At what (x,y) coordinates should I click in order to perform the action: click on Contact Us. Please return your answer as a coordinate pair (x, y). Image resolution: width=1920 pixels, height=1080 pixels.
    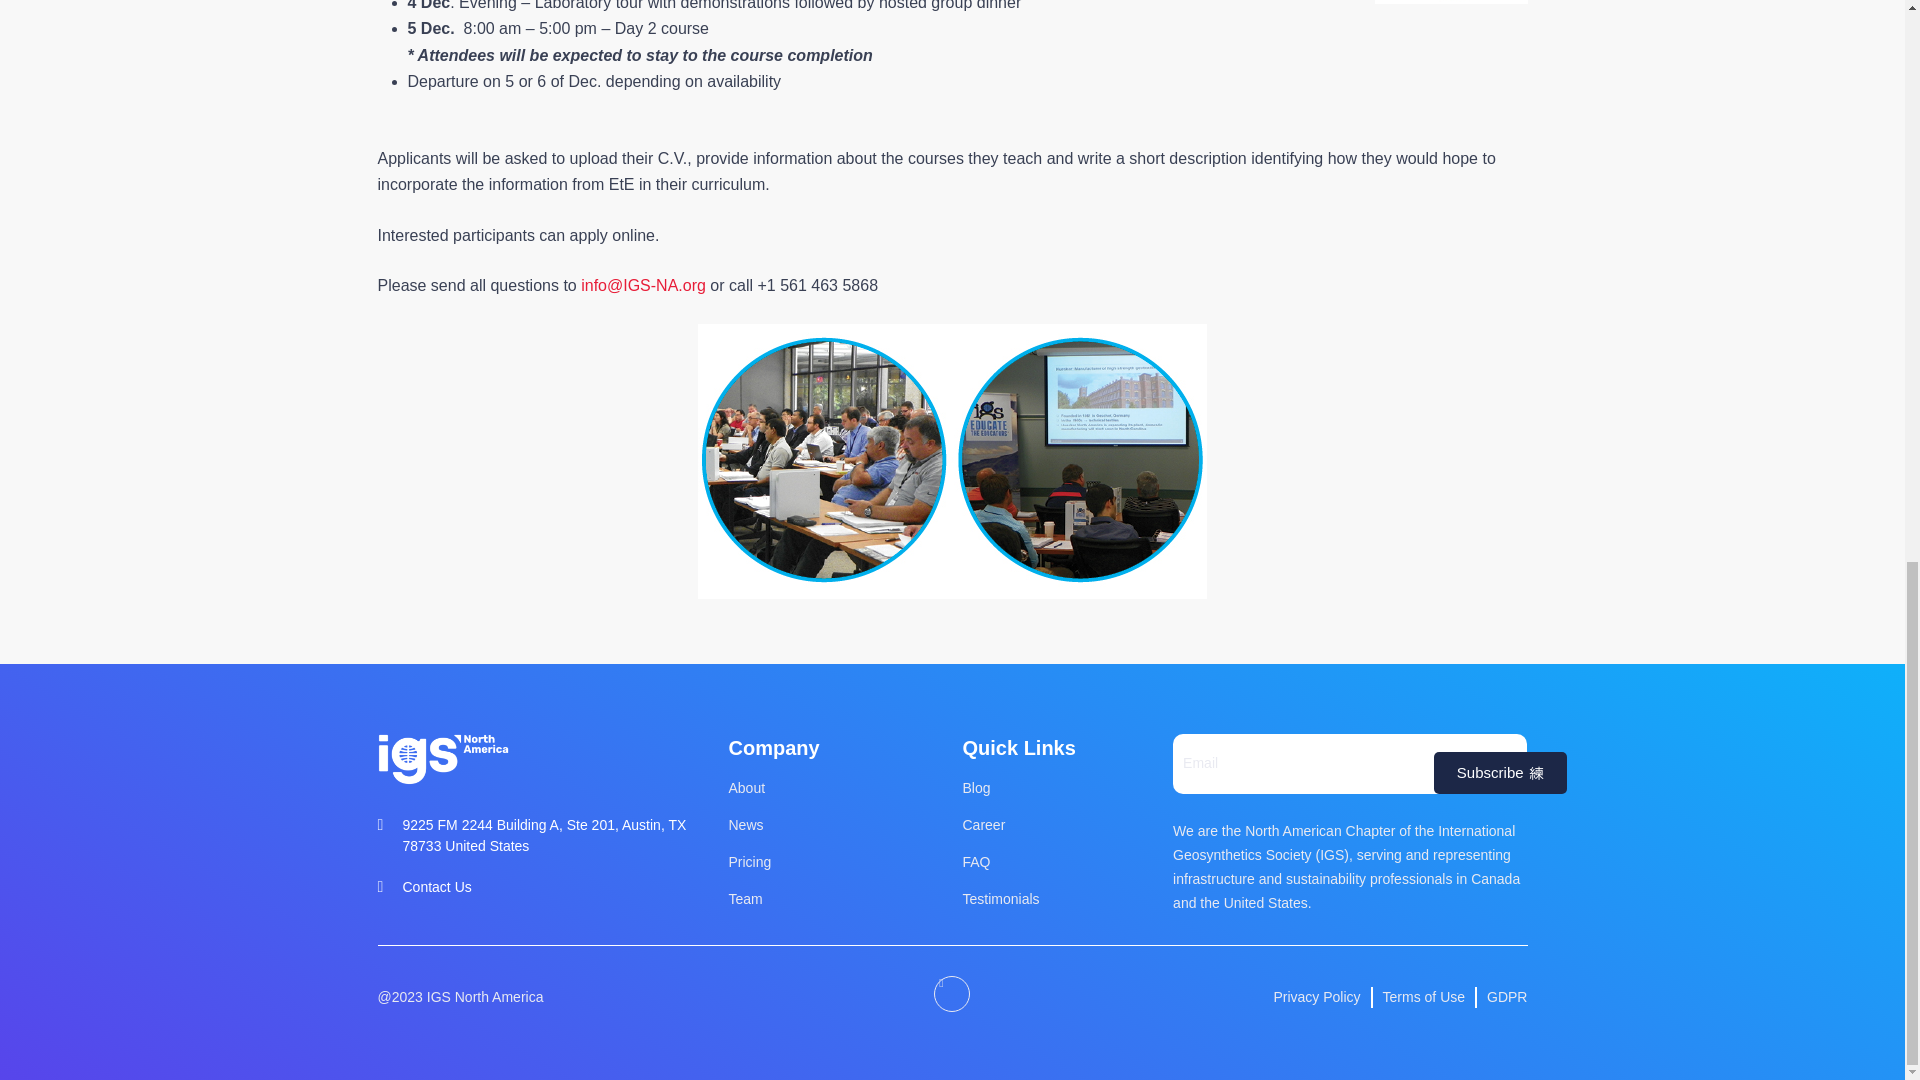
    Looking at the image, I should click on (534, 886).